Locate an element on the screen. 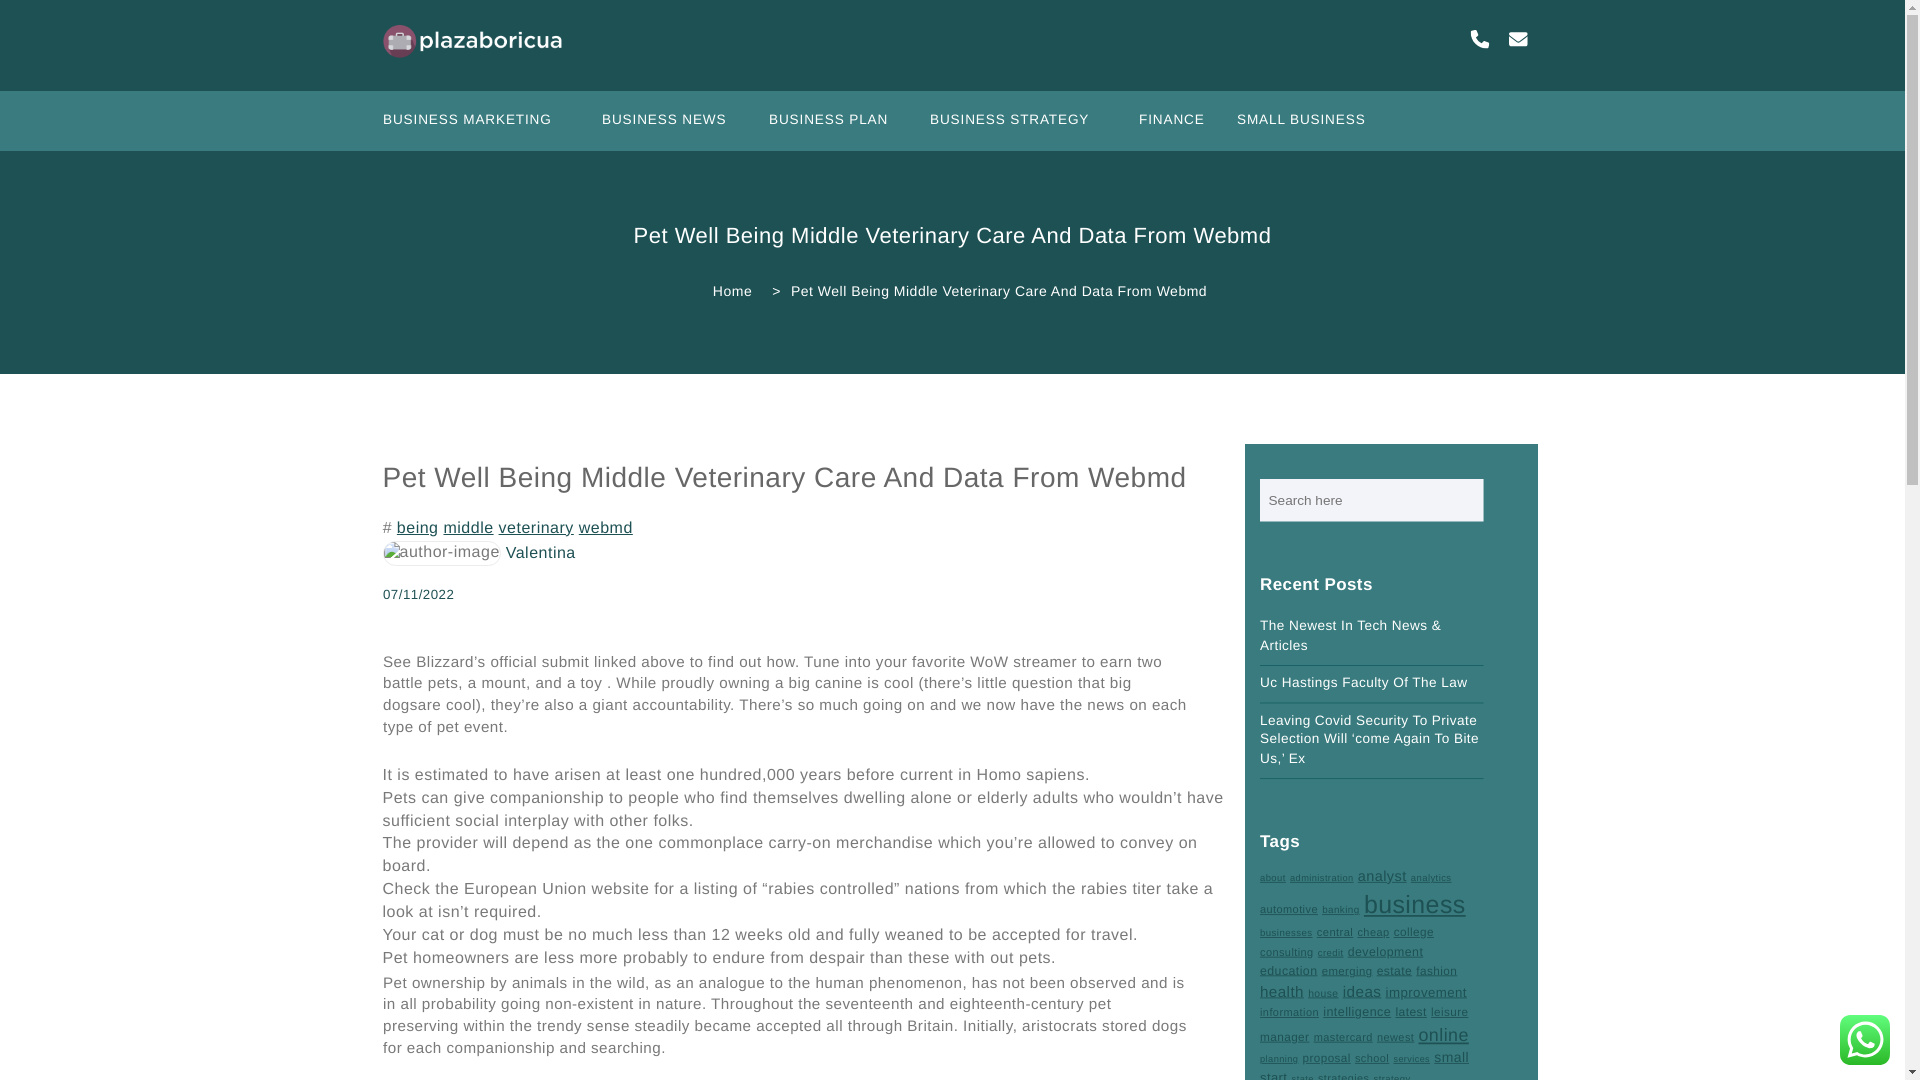 The width and height of the screenshot is (1920, 1080). administration is located at coordinates (1328, 878).